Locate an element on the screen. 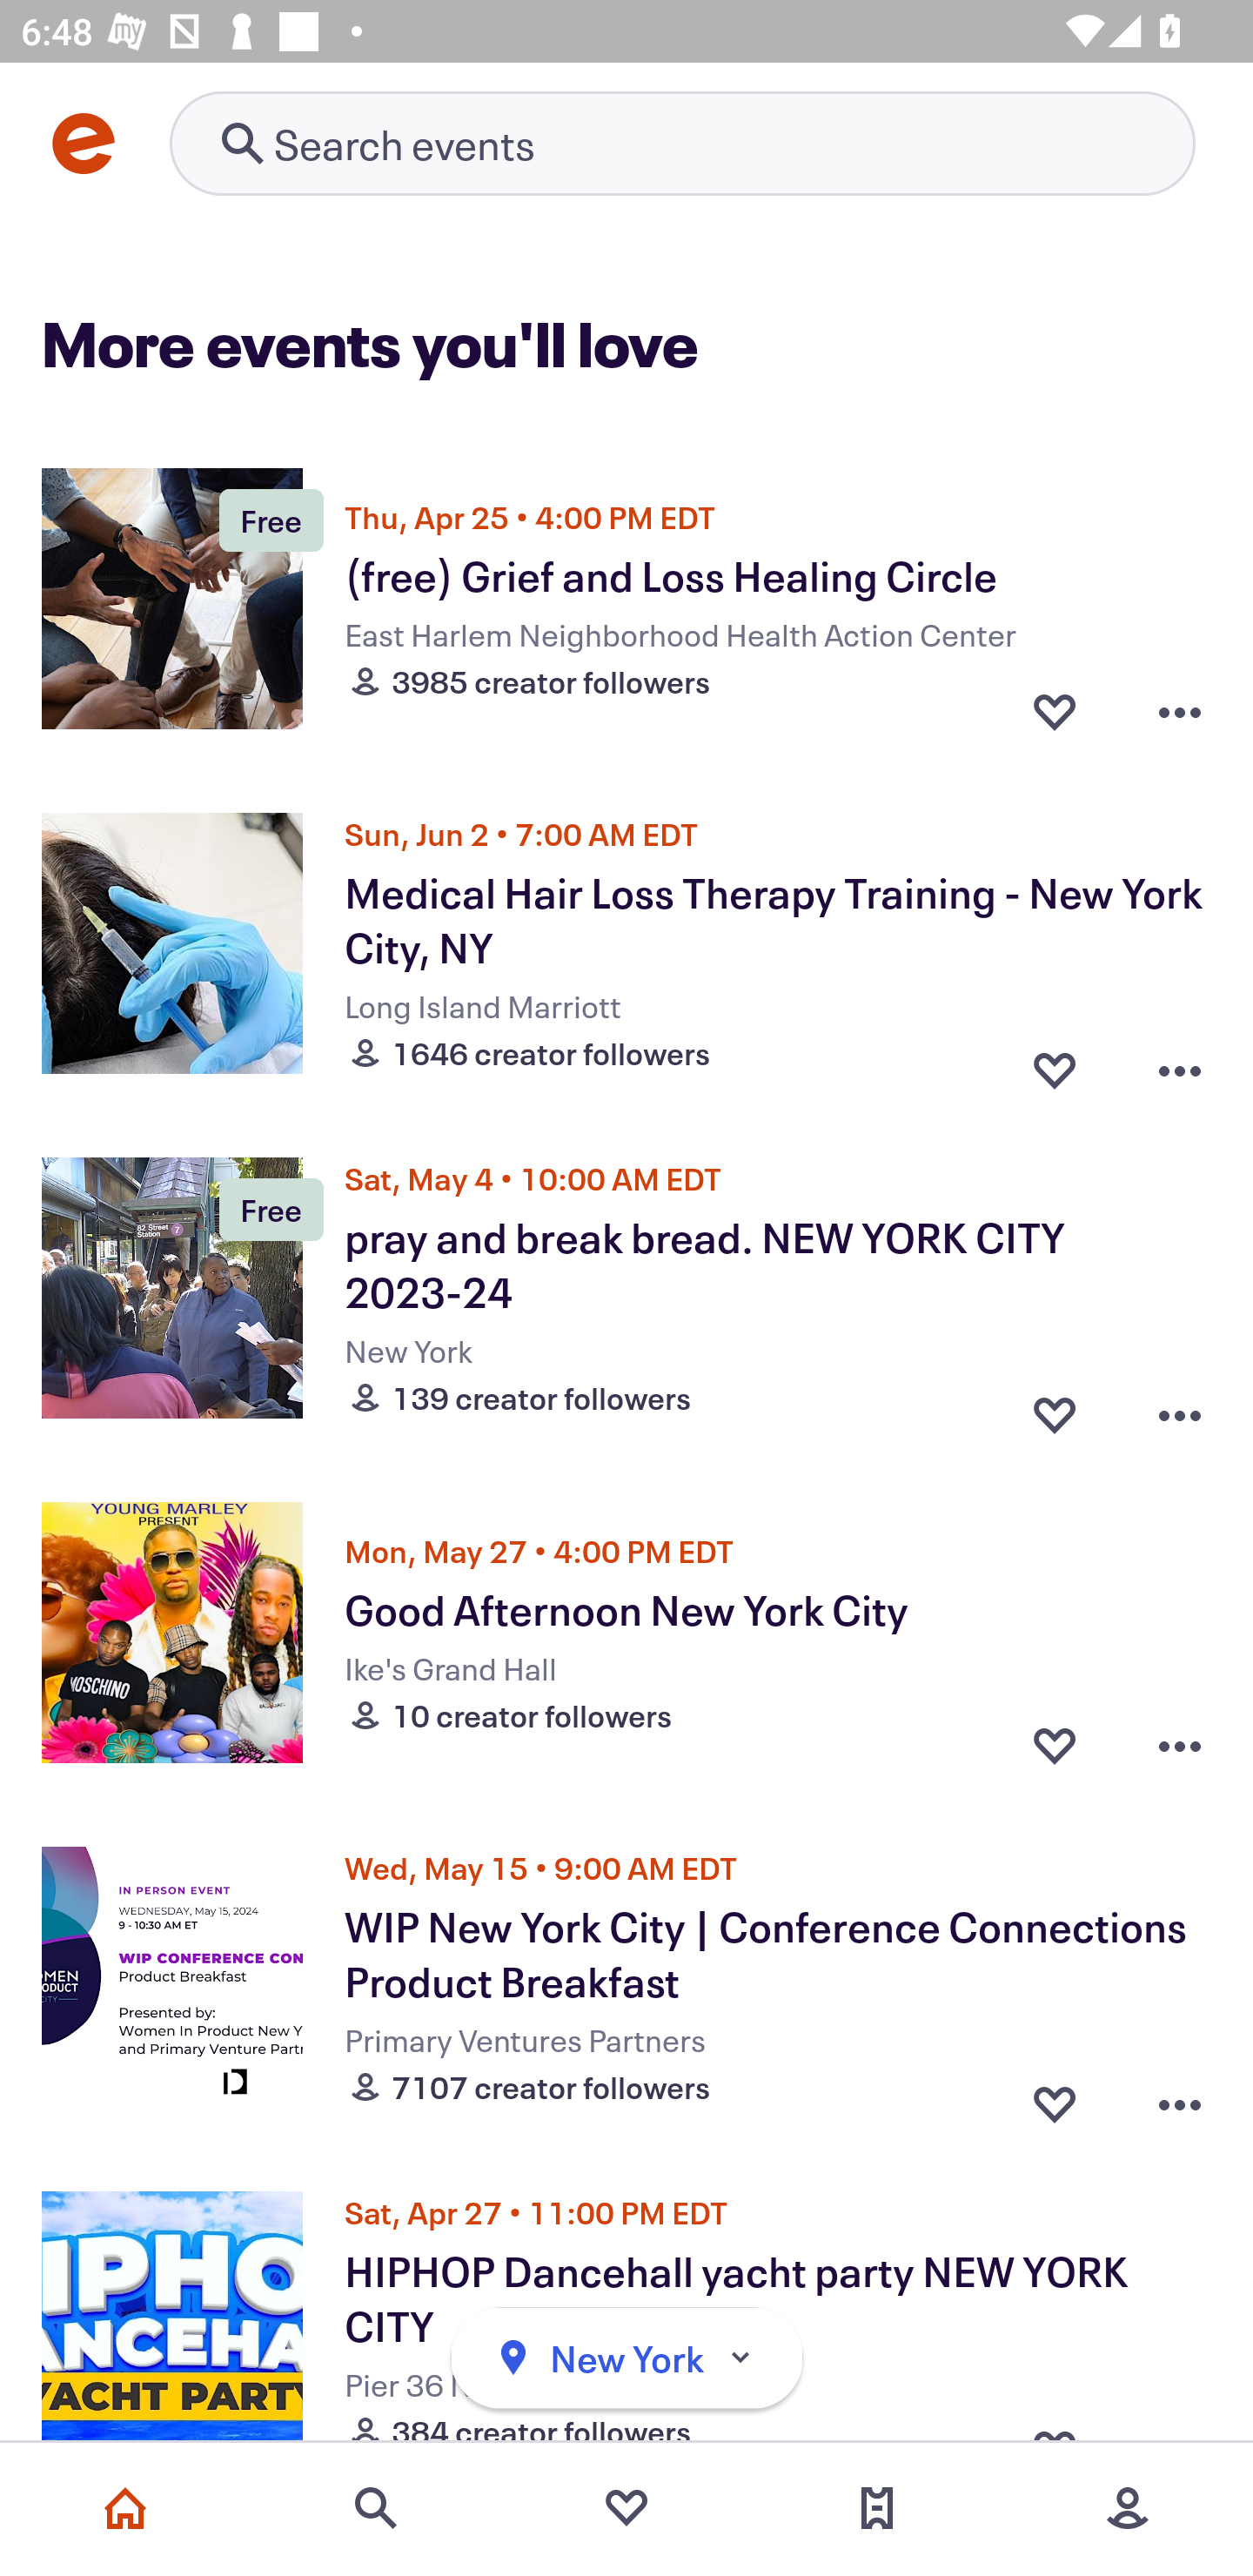 This screenshot has width=1253, height=2576. Favorite button is located at coordinates (1055, 1744).